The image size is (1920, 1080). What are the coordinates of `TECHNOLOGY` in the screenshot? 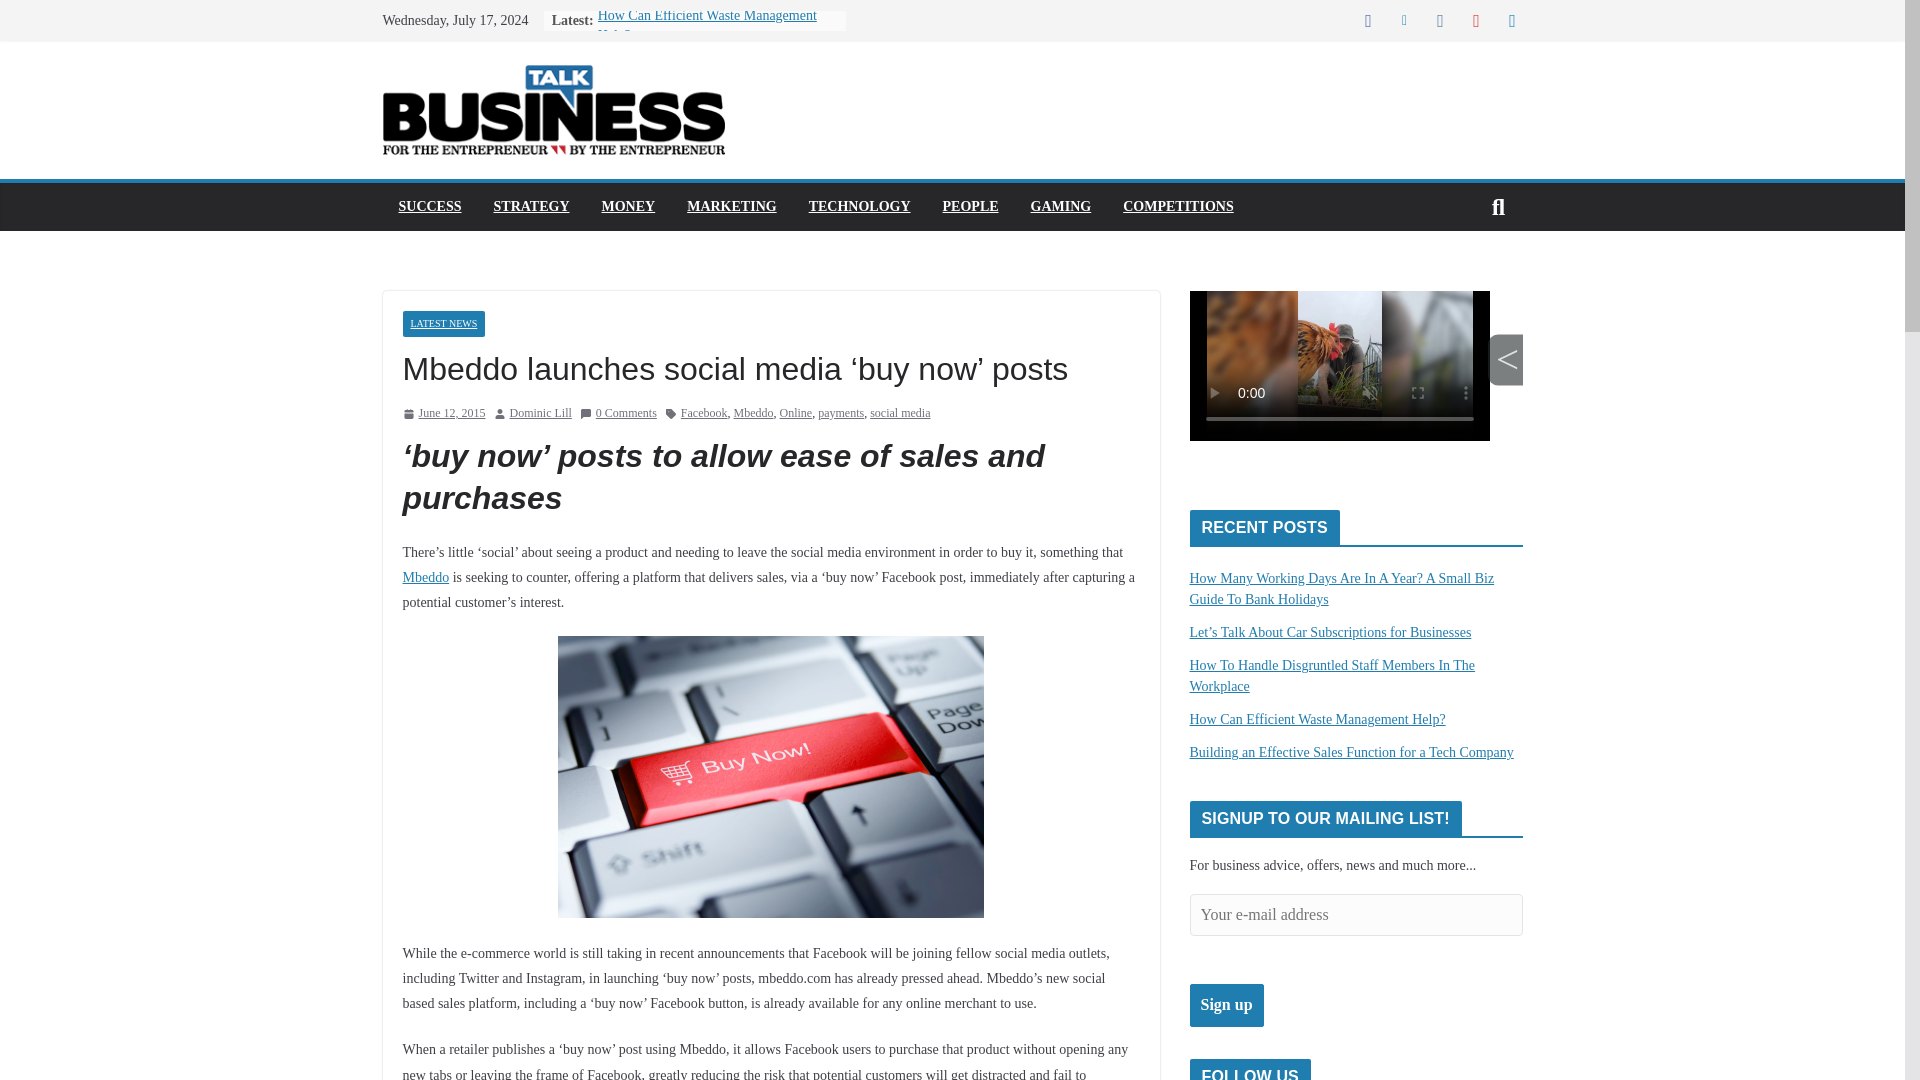 It's located at (859, 207).